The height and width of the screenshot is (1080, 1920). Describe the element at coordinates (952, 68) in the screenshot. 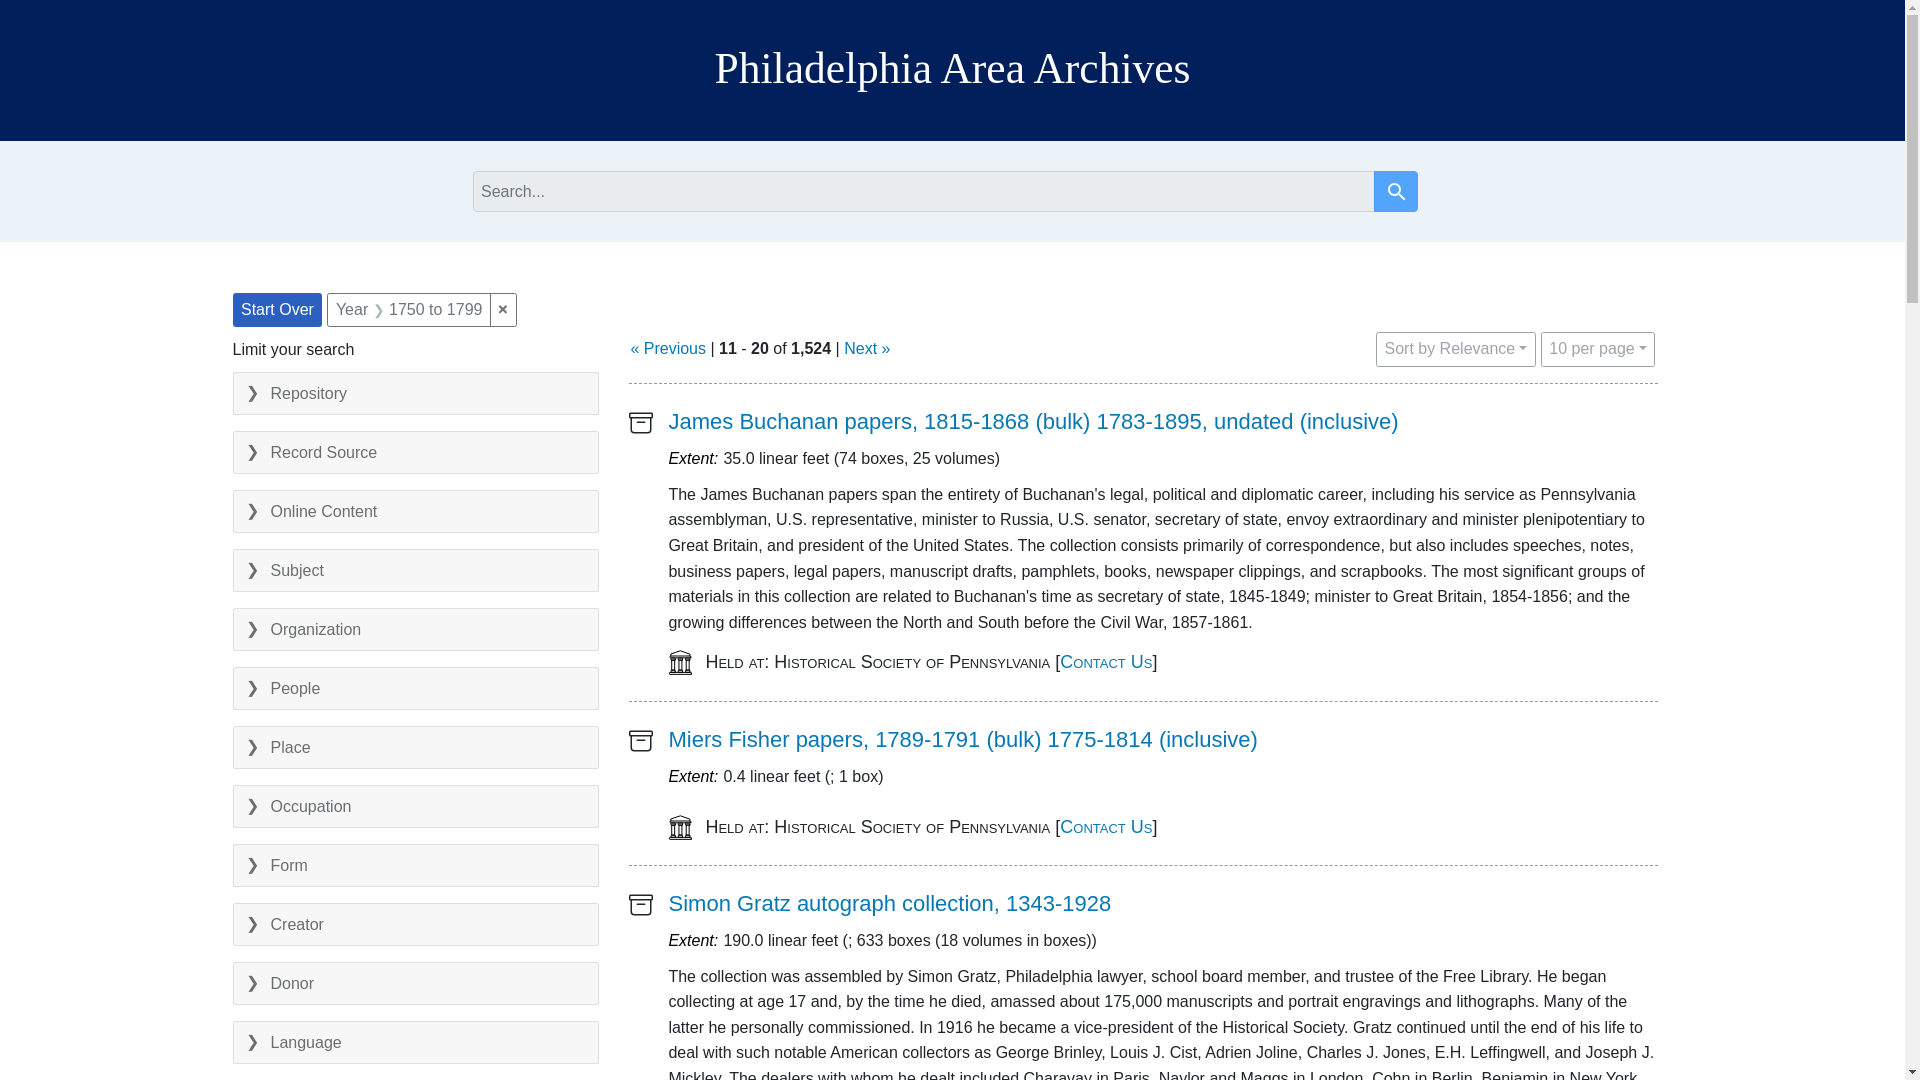

I see `Contact Us` at that location.